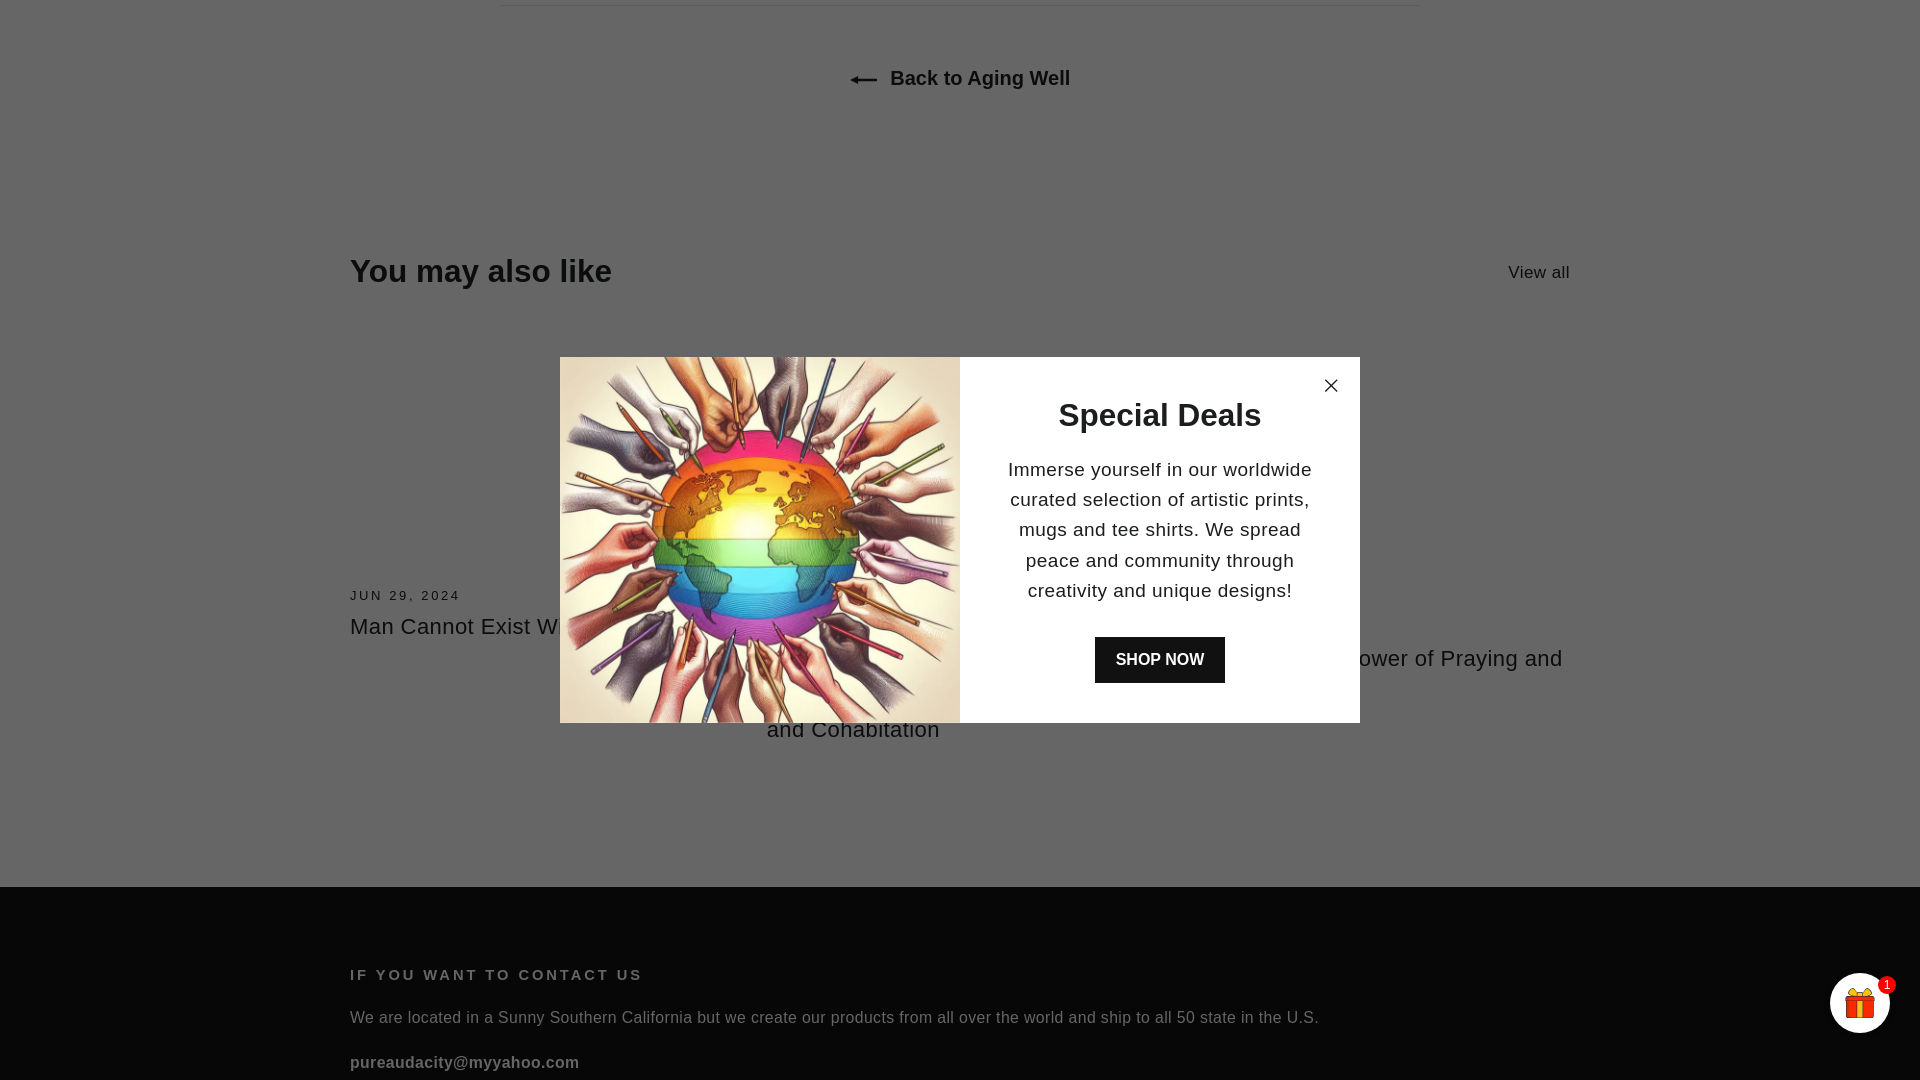 The image size is (1920, 1080). Describe the element at coordinates (864, 80) in the screenshot. I see `icon-left-arrow` at that location.